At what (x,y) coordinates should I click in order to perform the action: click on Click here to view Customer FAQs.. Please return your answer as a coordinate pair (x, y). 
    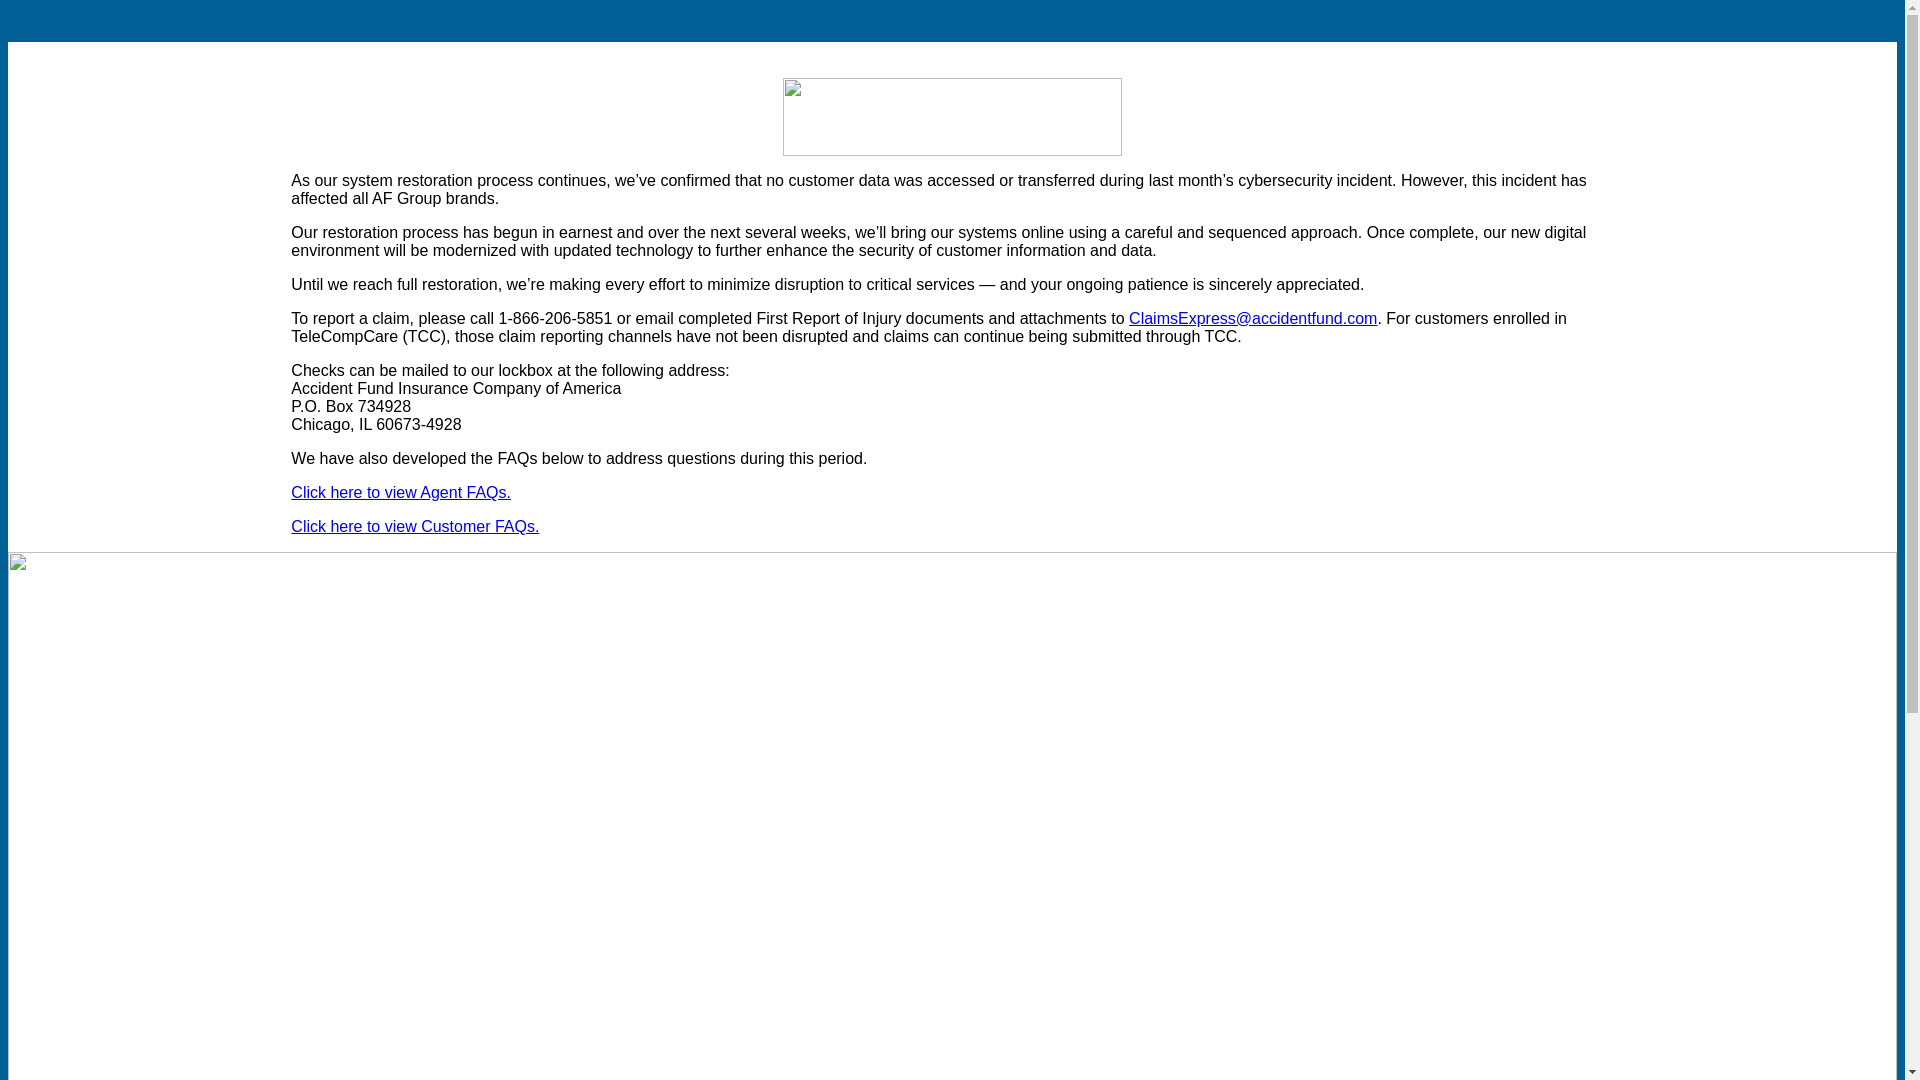
    Looking at the image, I should click on (415, 526).